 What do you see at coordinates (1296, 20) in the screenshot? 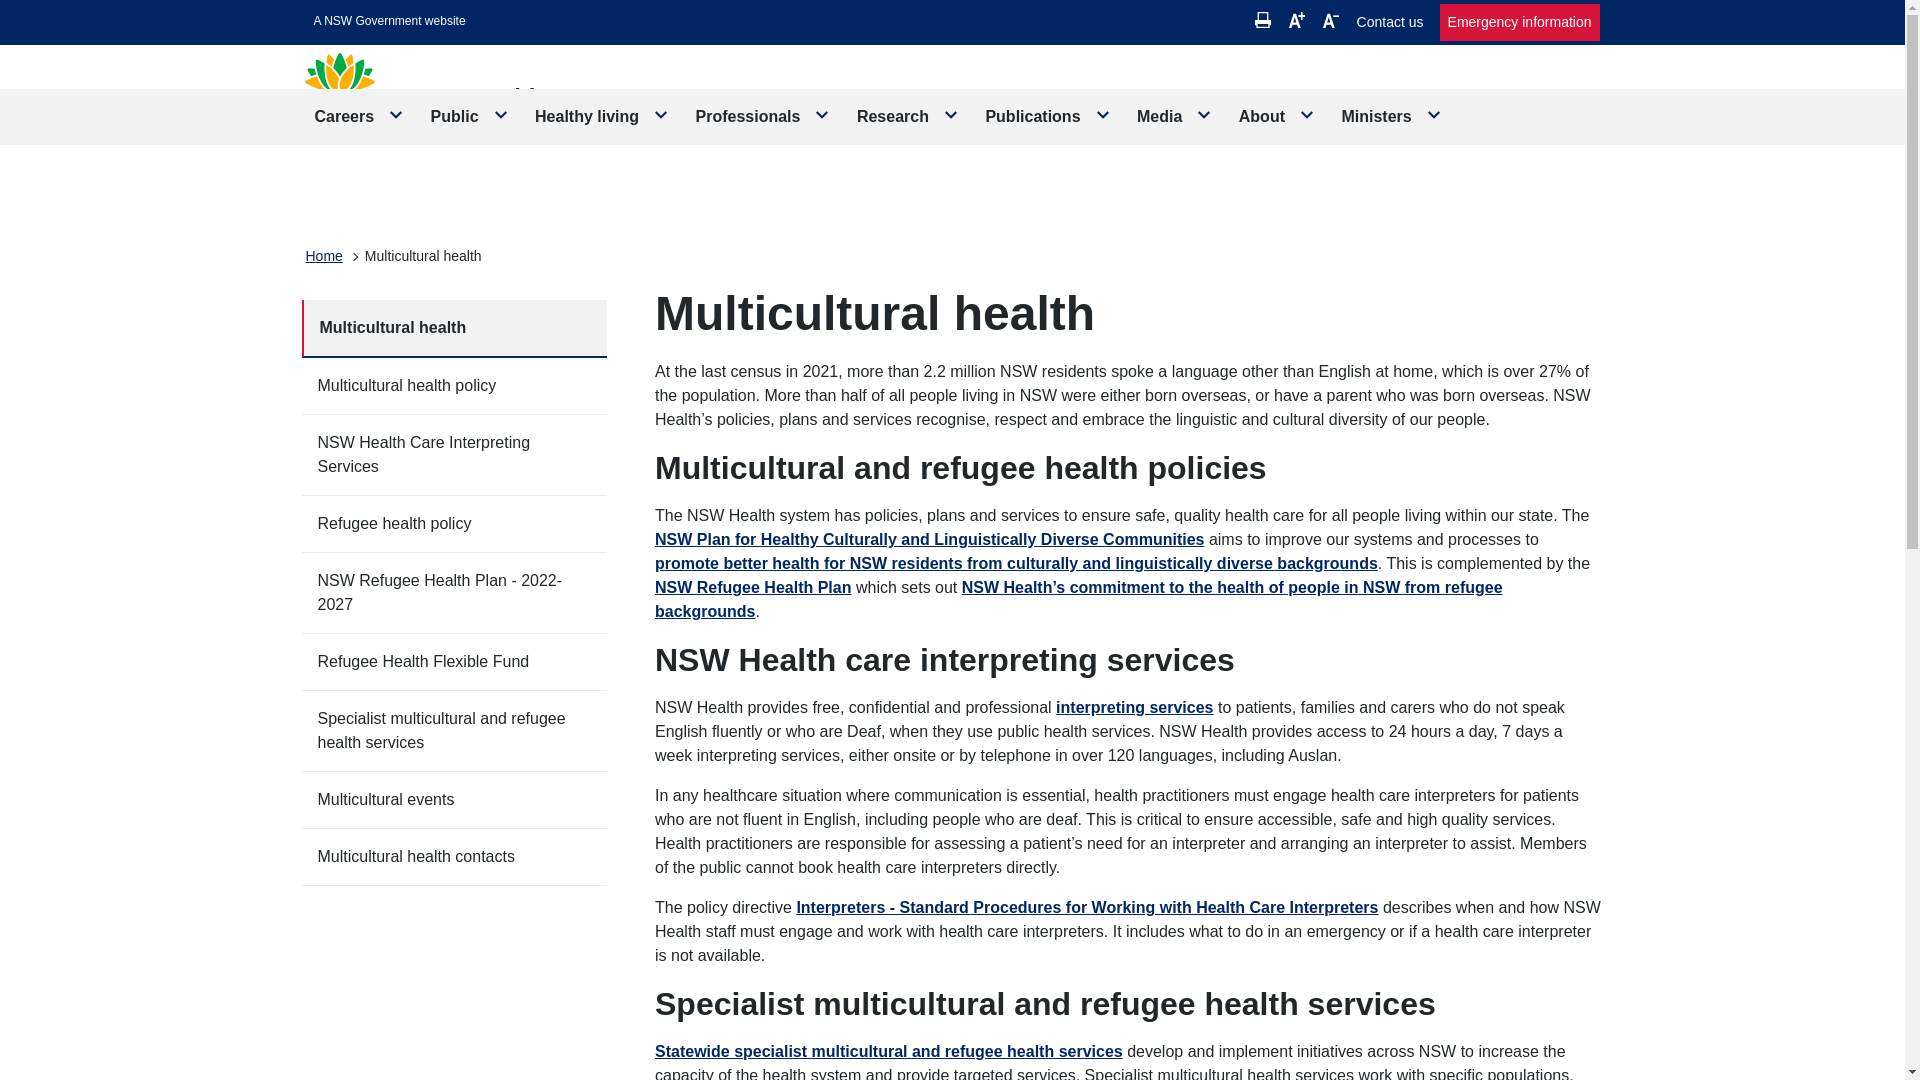
I see `Increase Font Size` at bounding box center [1296, 20].